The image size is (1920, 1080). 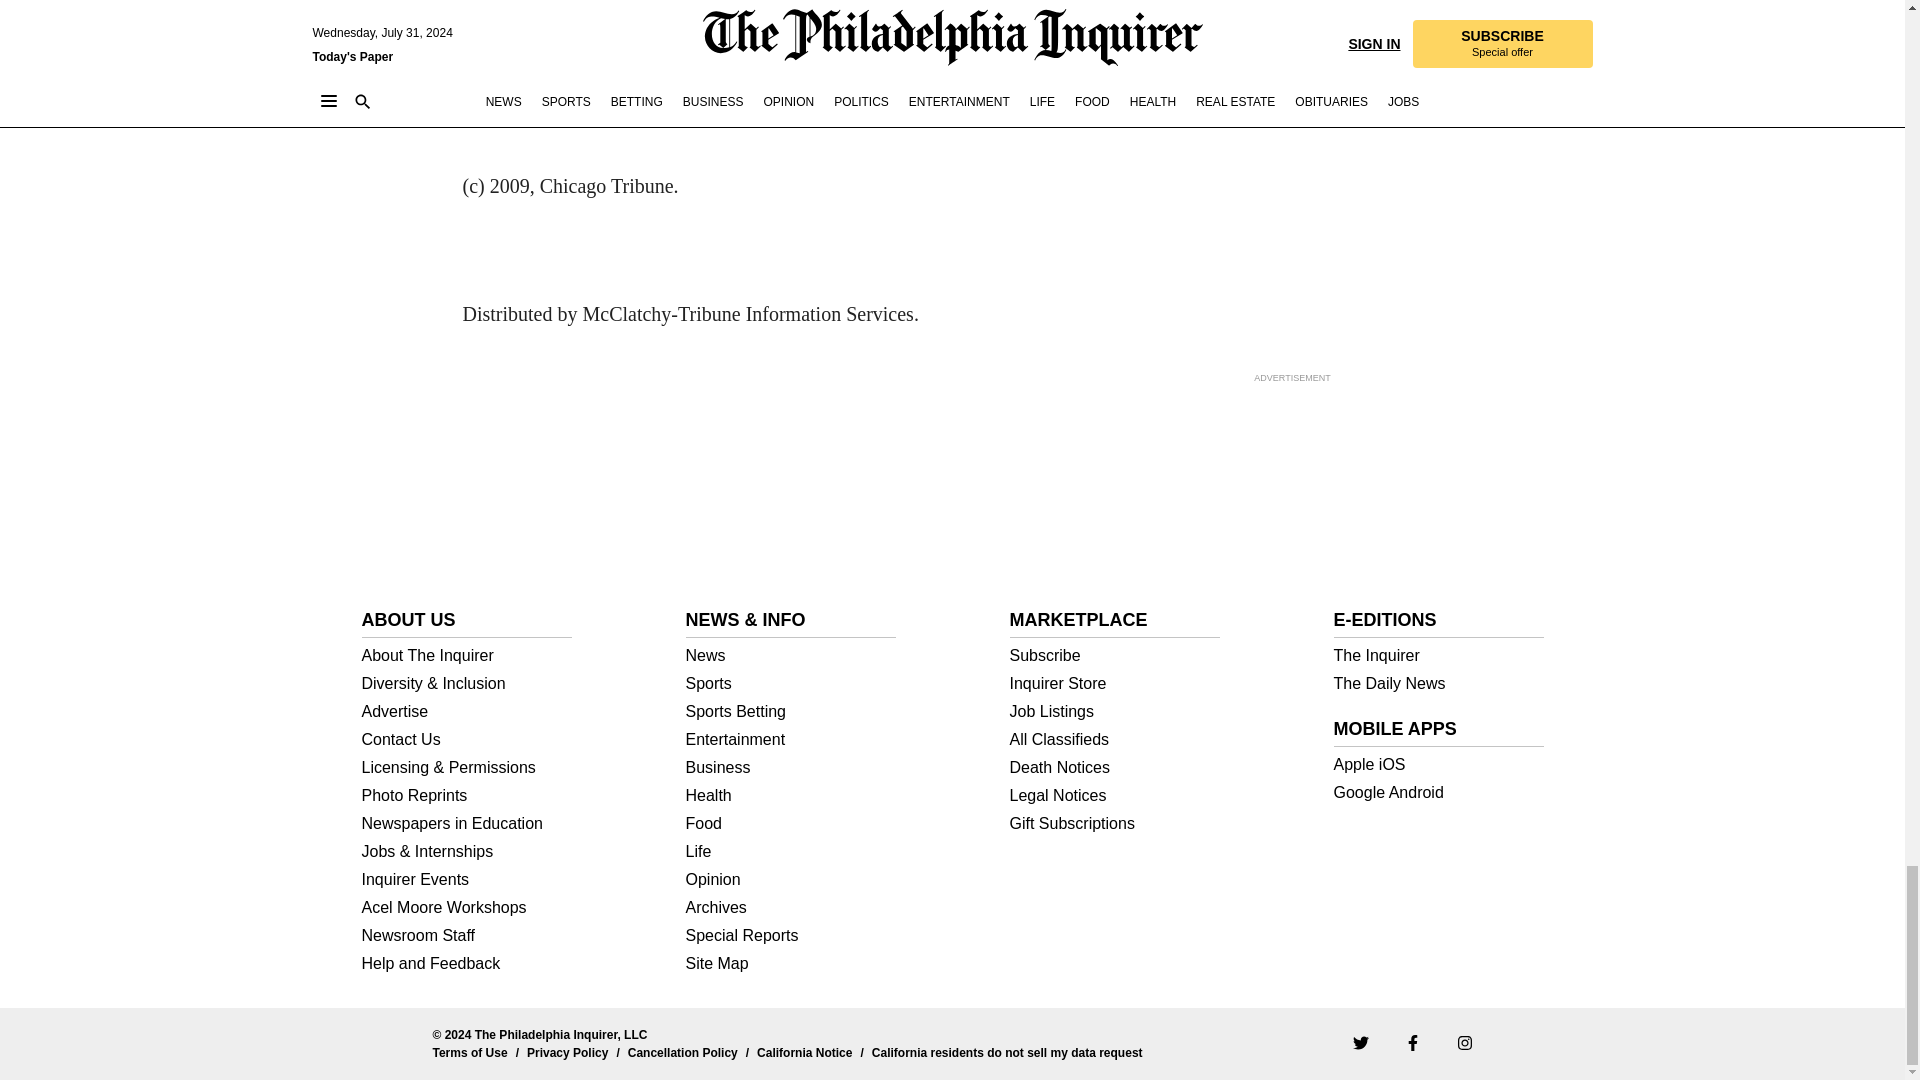 What do you see at coordinates (467, 740) in the screenshot?
I see `Contact Us` at bounding box center [467, 740].